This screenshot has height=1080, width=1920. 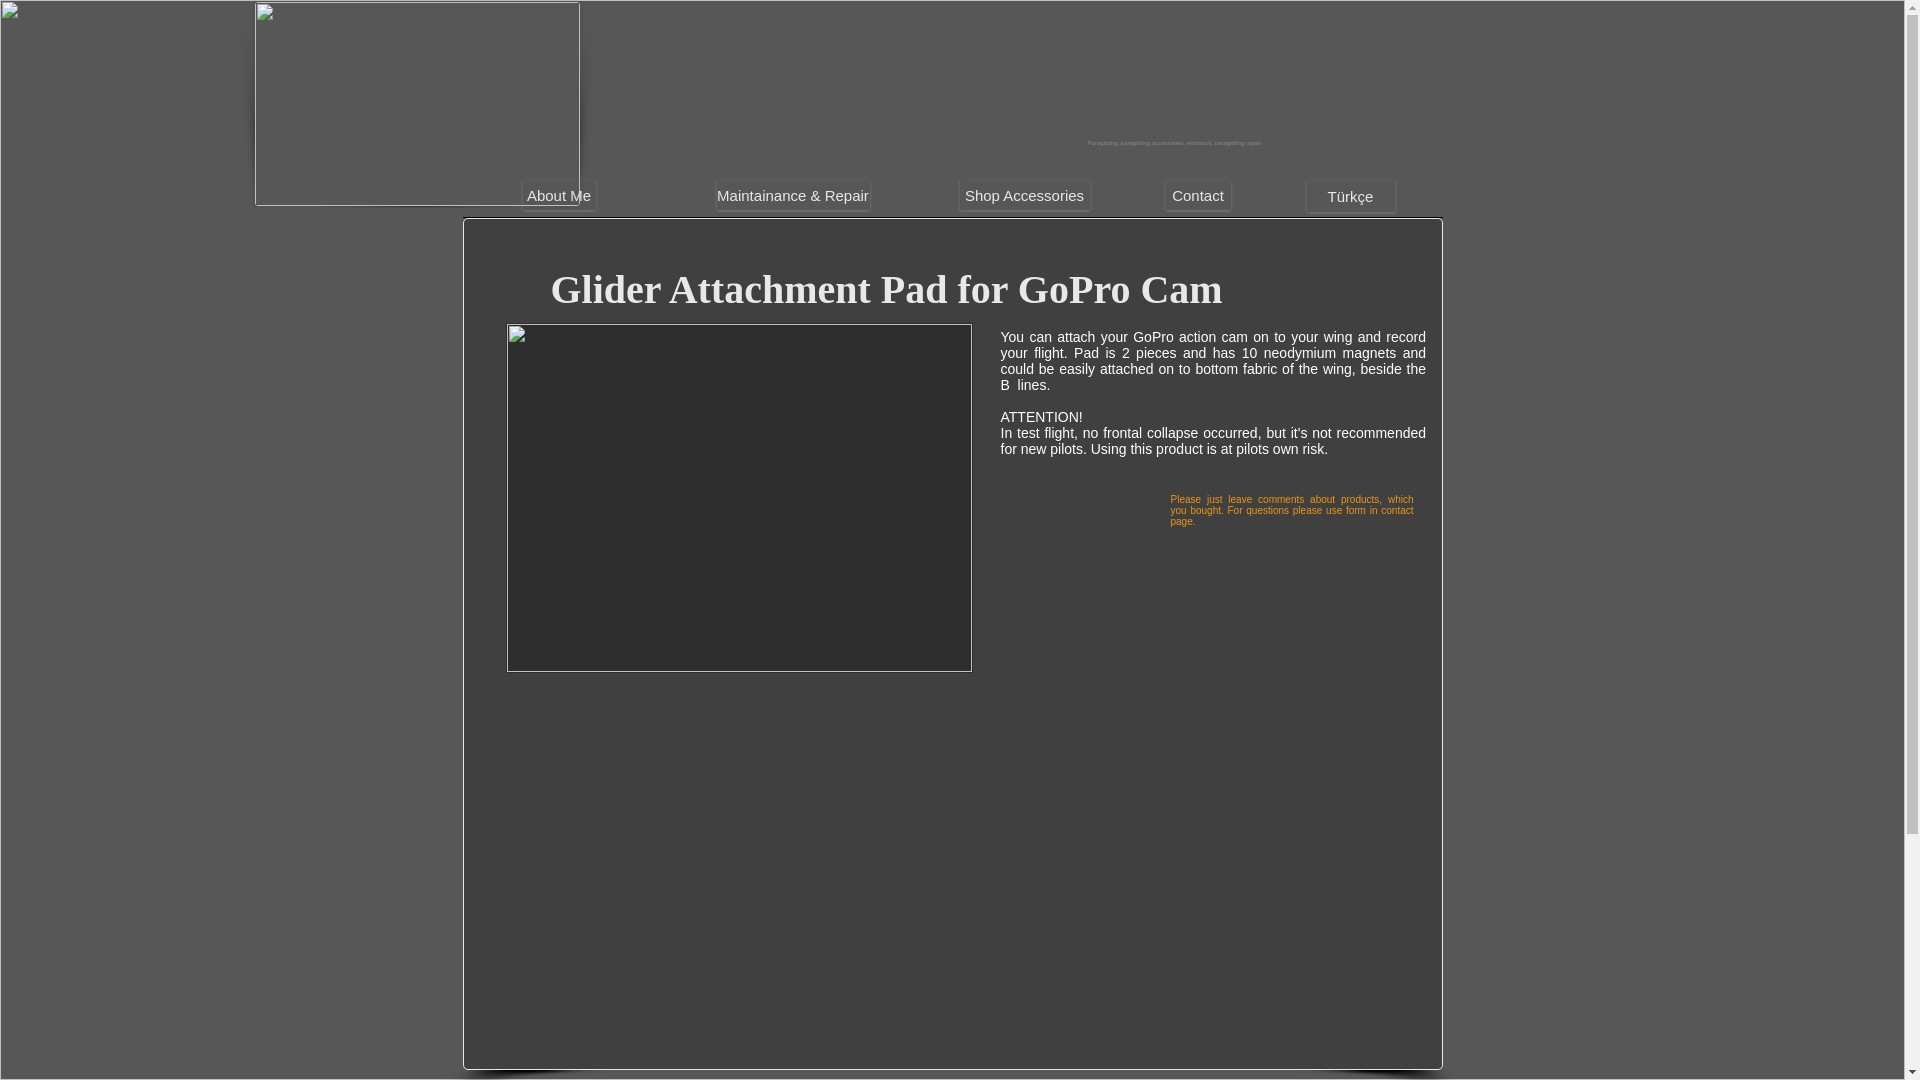 What do you see at coordinates (1198, 194) in the screenshot?
I see `Contact` at bounding box center [1198, 194].